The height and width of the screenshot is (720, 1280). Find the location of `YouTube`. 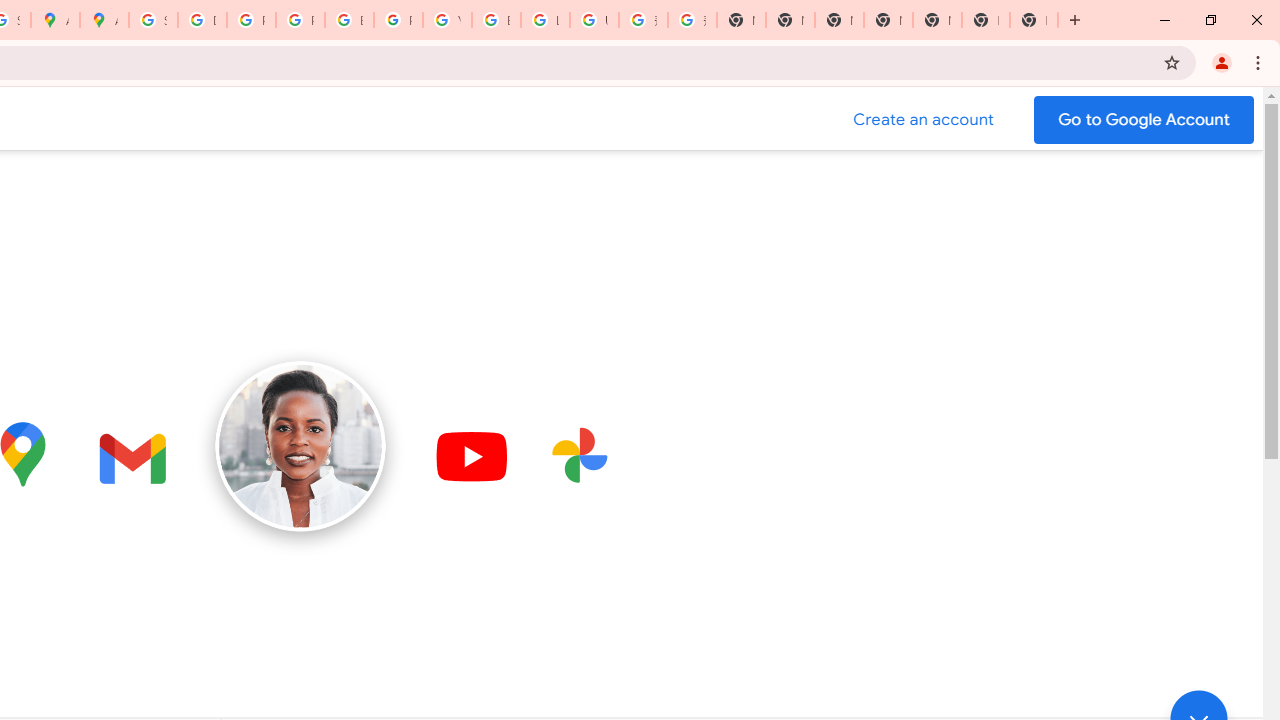

YouTube is located at coordinates (447, 20).